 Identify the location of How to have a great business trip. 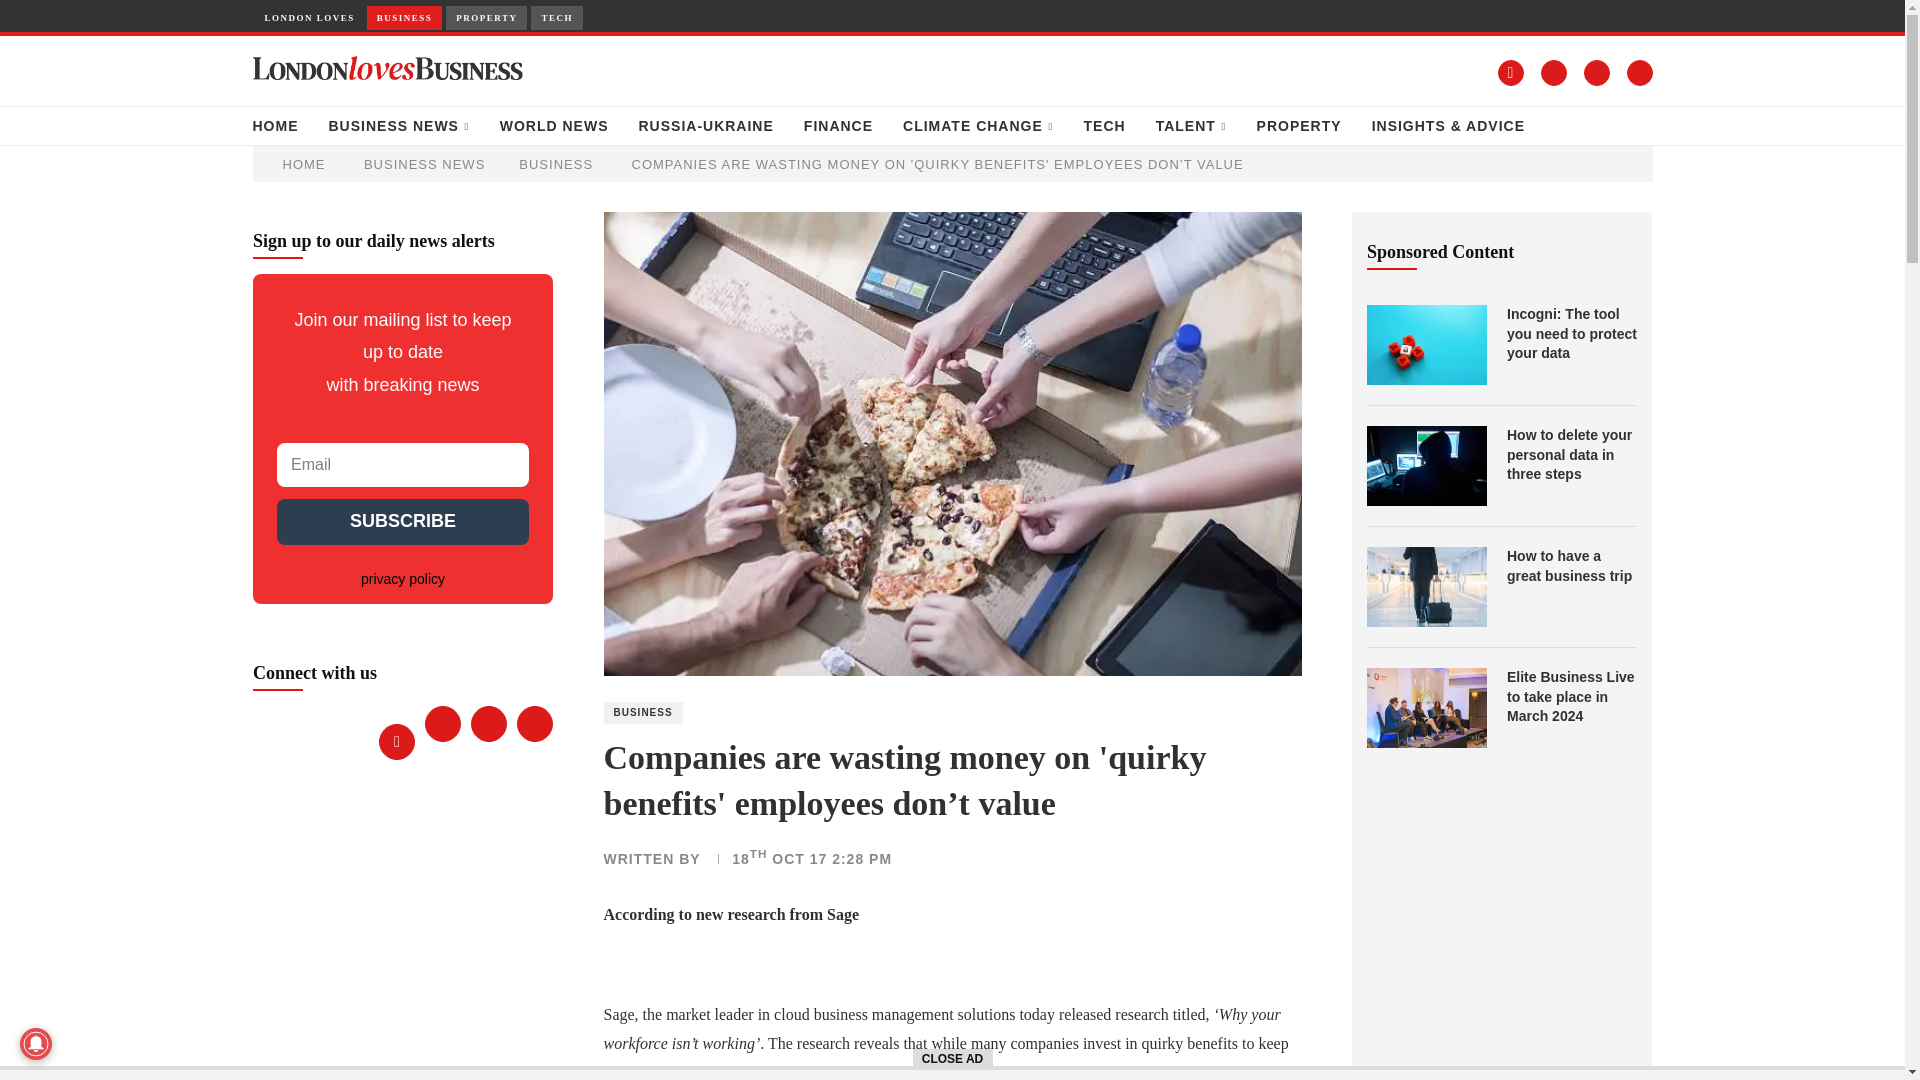
(1426, 586).